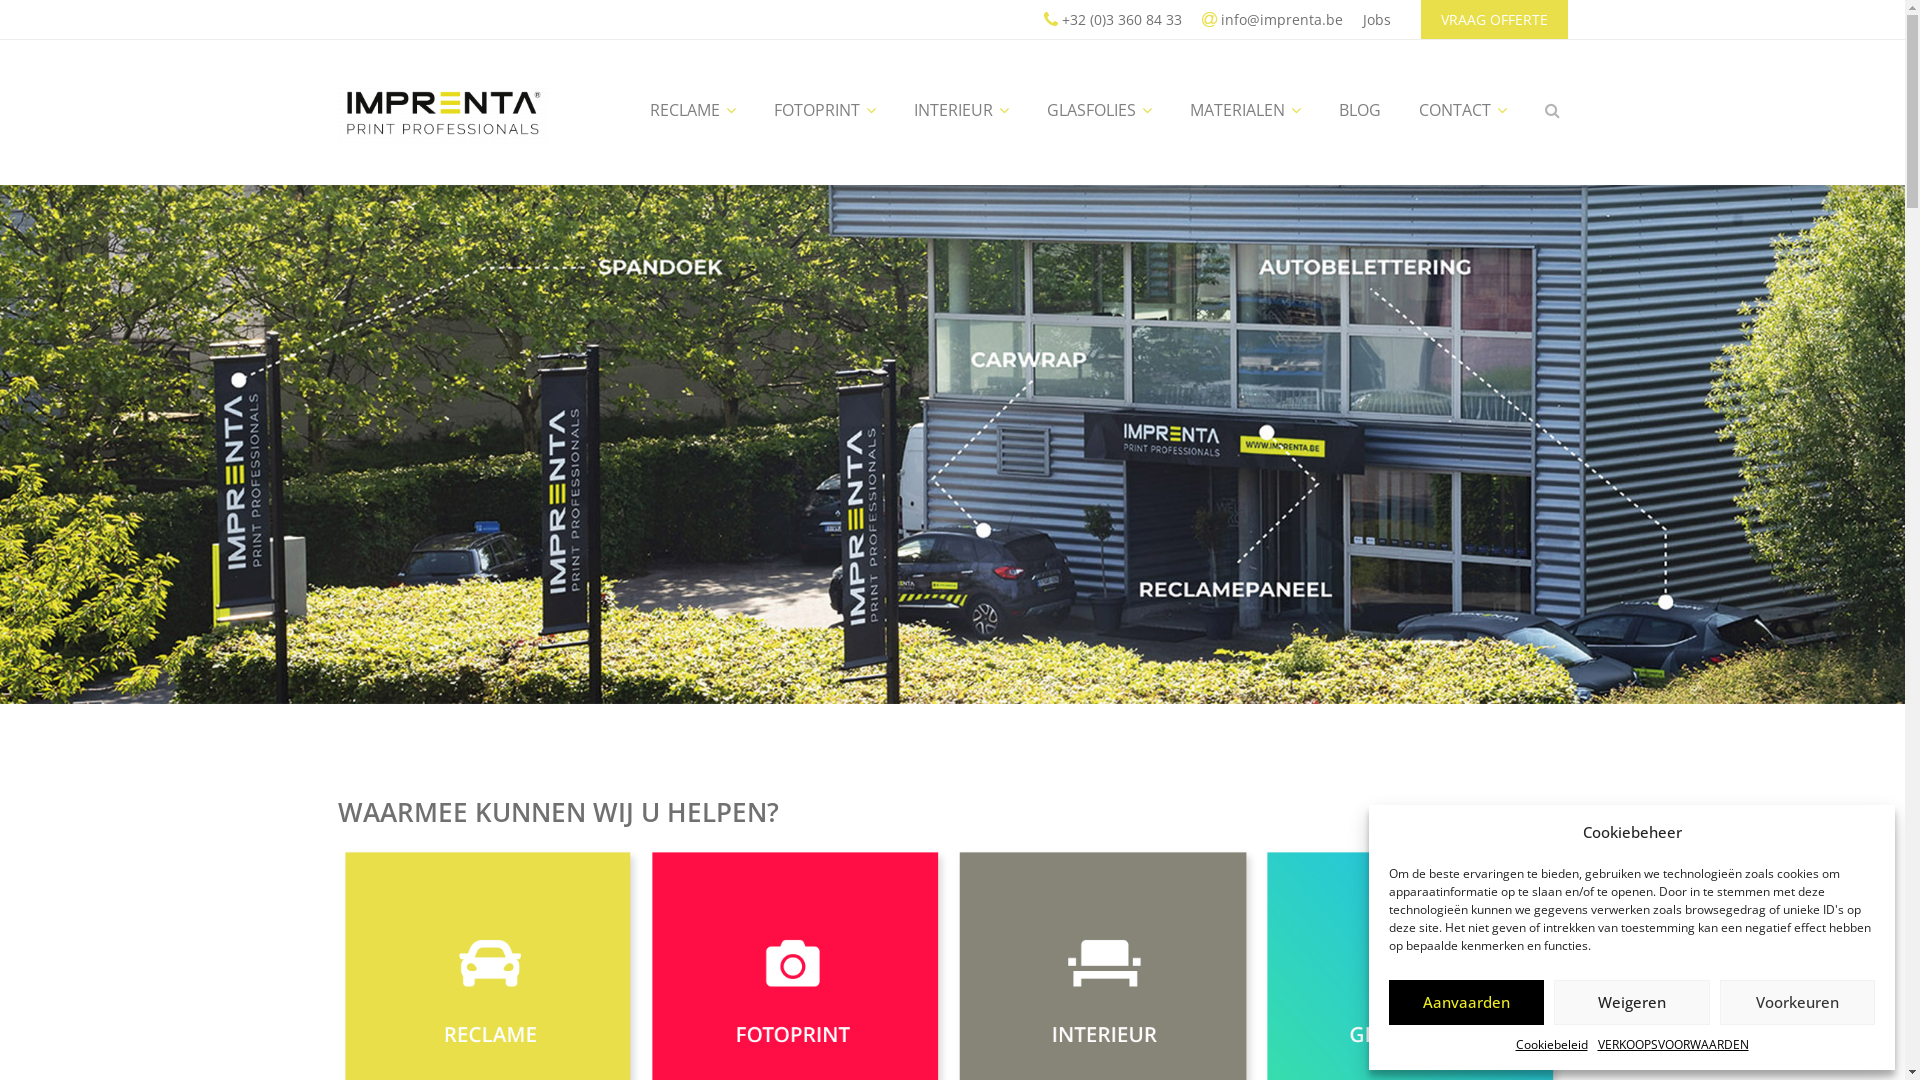 The width and height of the screenshot is (1920, 1080). I want to click on MATERIALEN, so click(1246, 110).